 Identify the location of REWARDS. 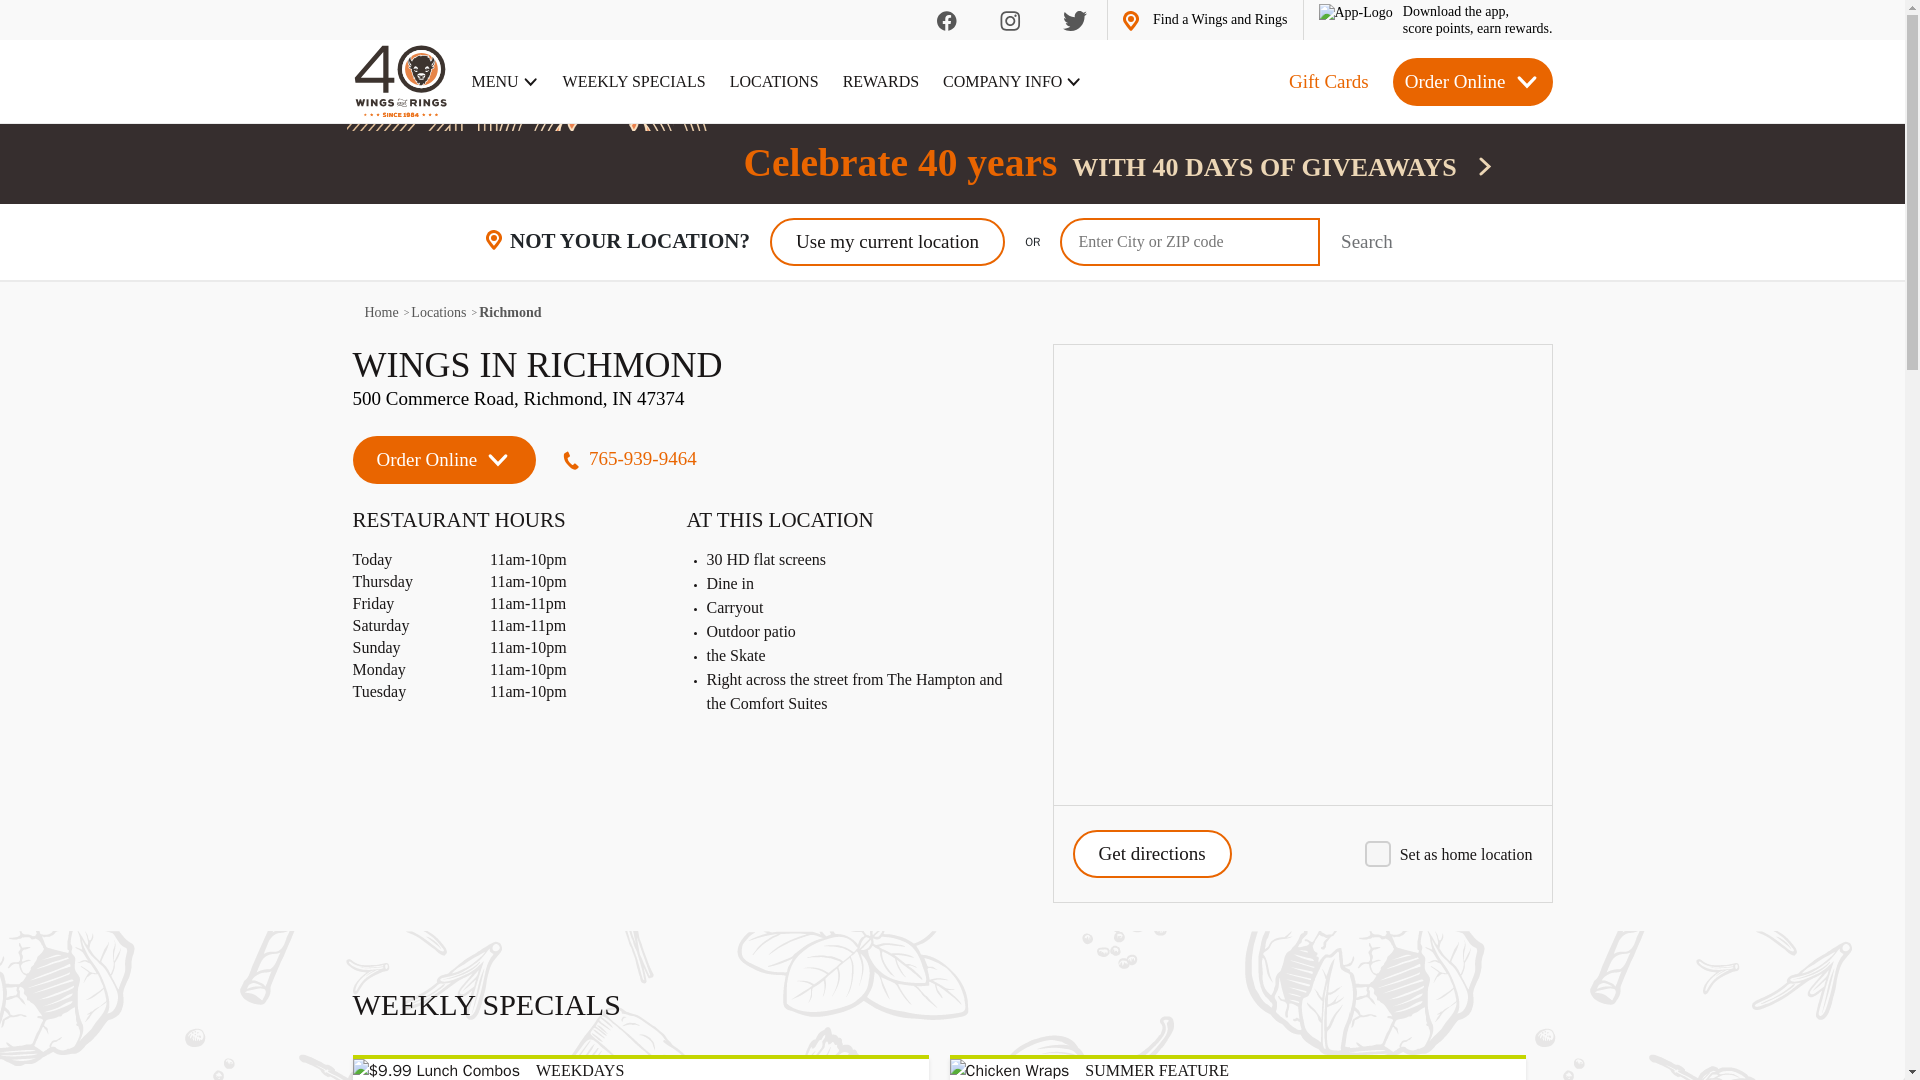
(688, 426).